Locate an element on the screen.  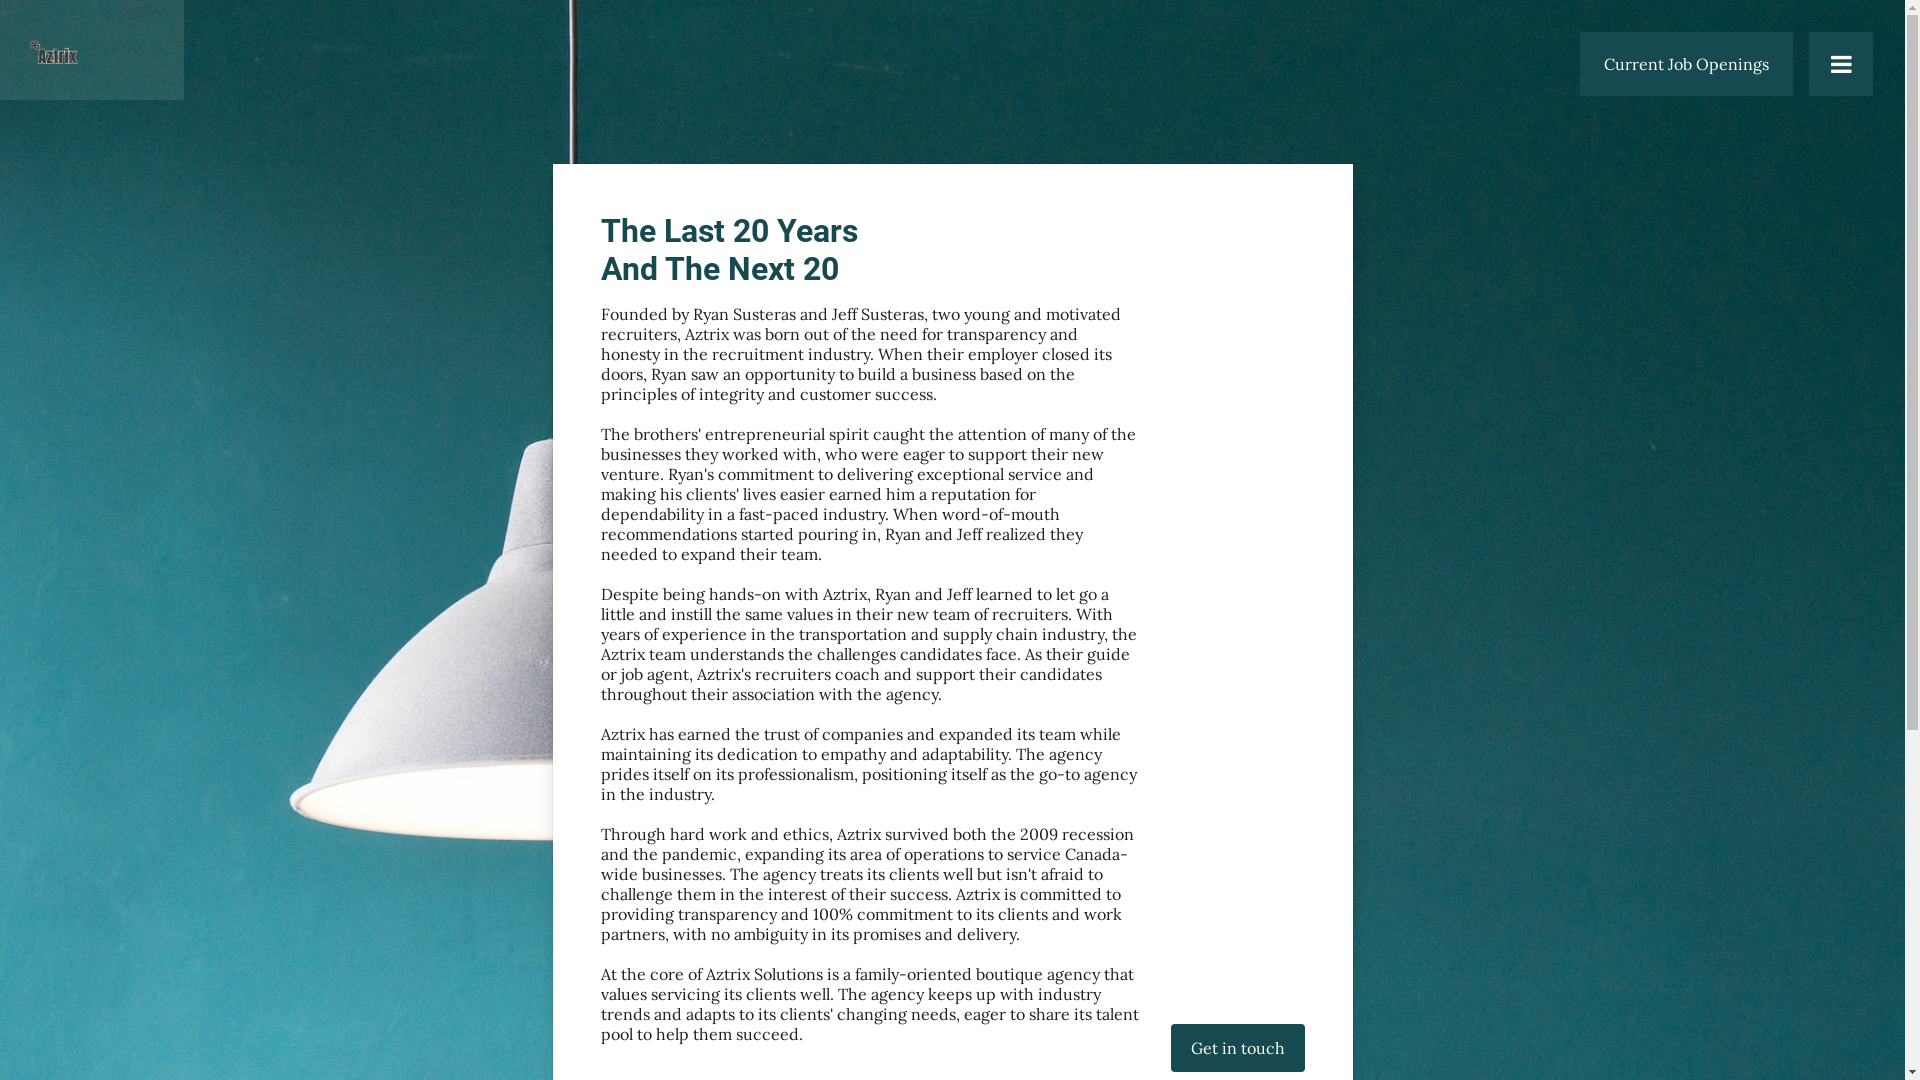
Current Job Openings is located at coordinates (1686, 64).